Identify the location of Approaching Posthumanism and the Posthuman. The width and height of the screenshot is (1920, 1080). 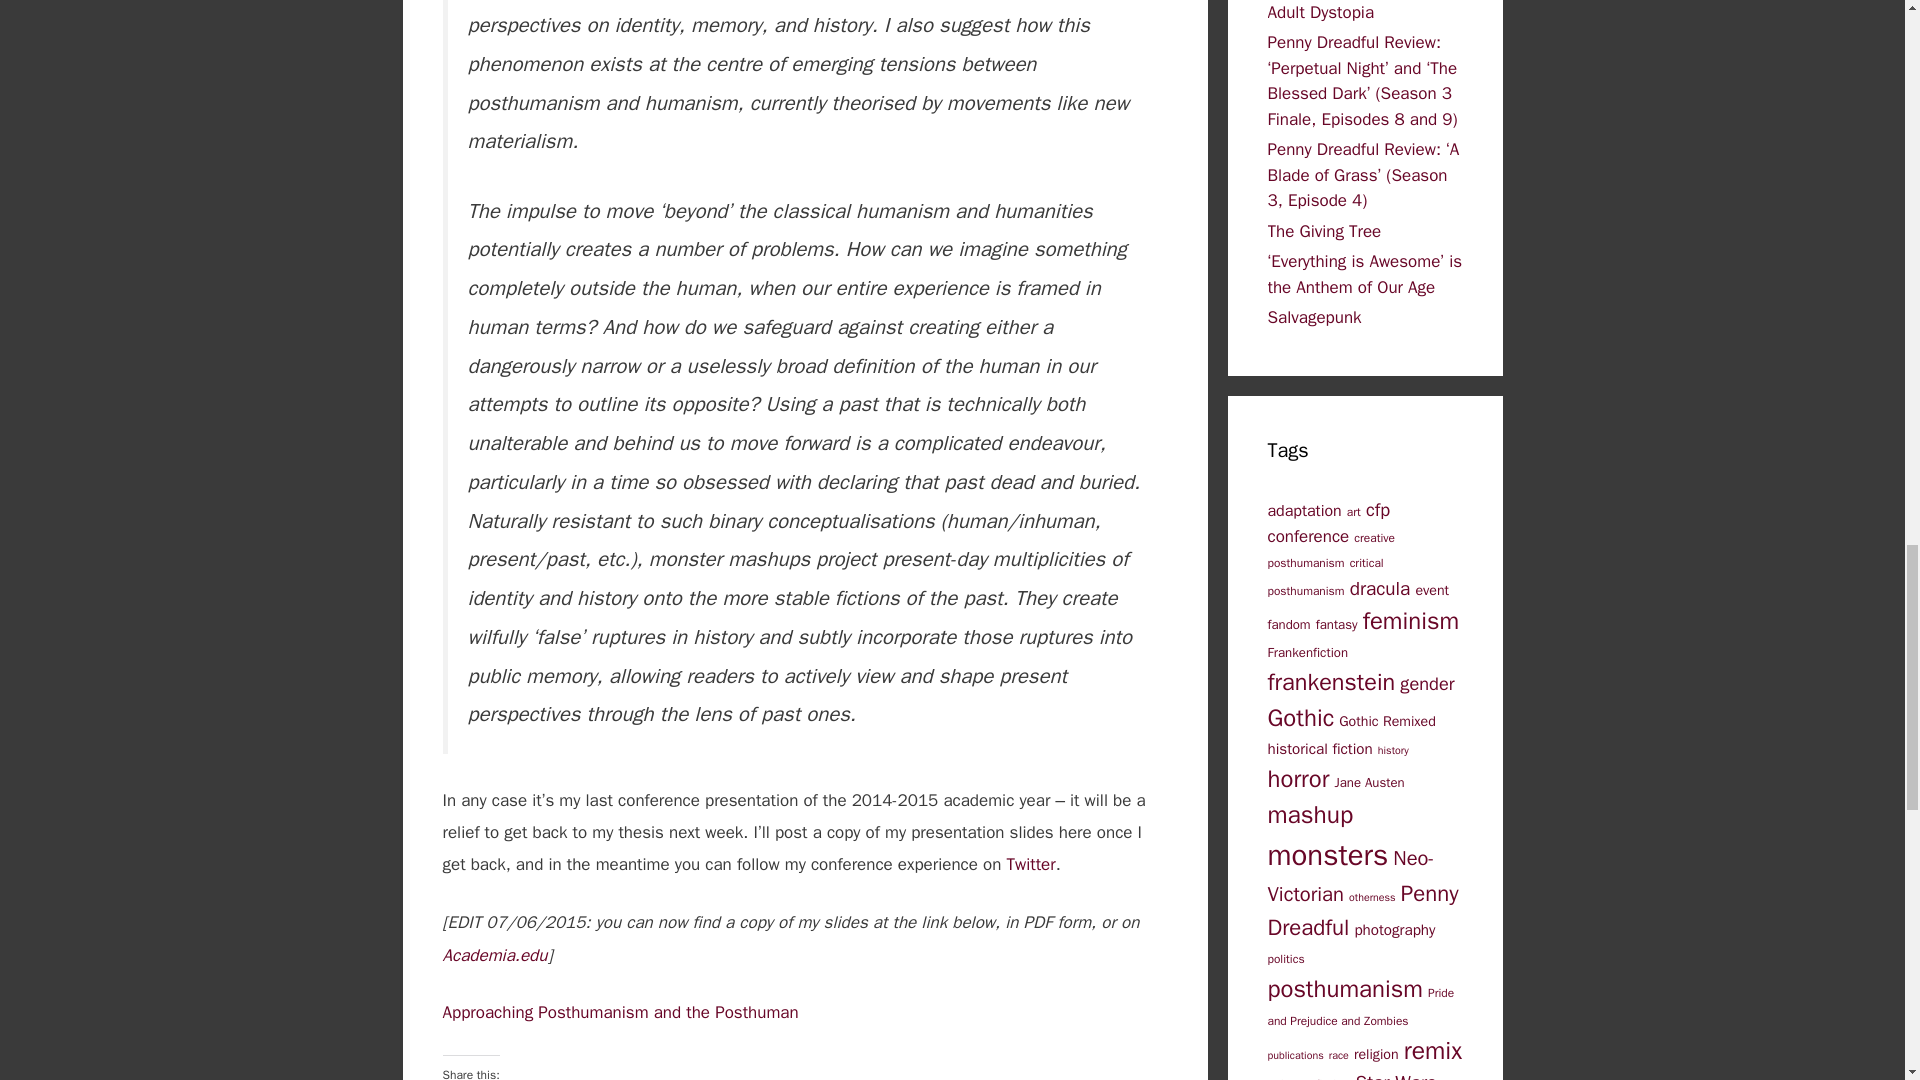
(620, 1012).